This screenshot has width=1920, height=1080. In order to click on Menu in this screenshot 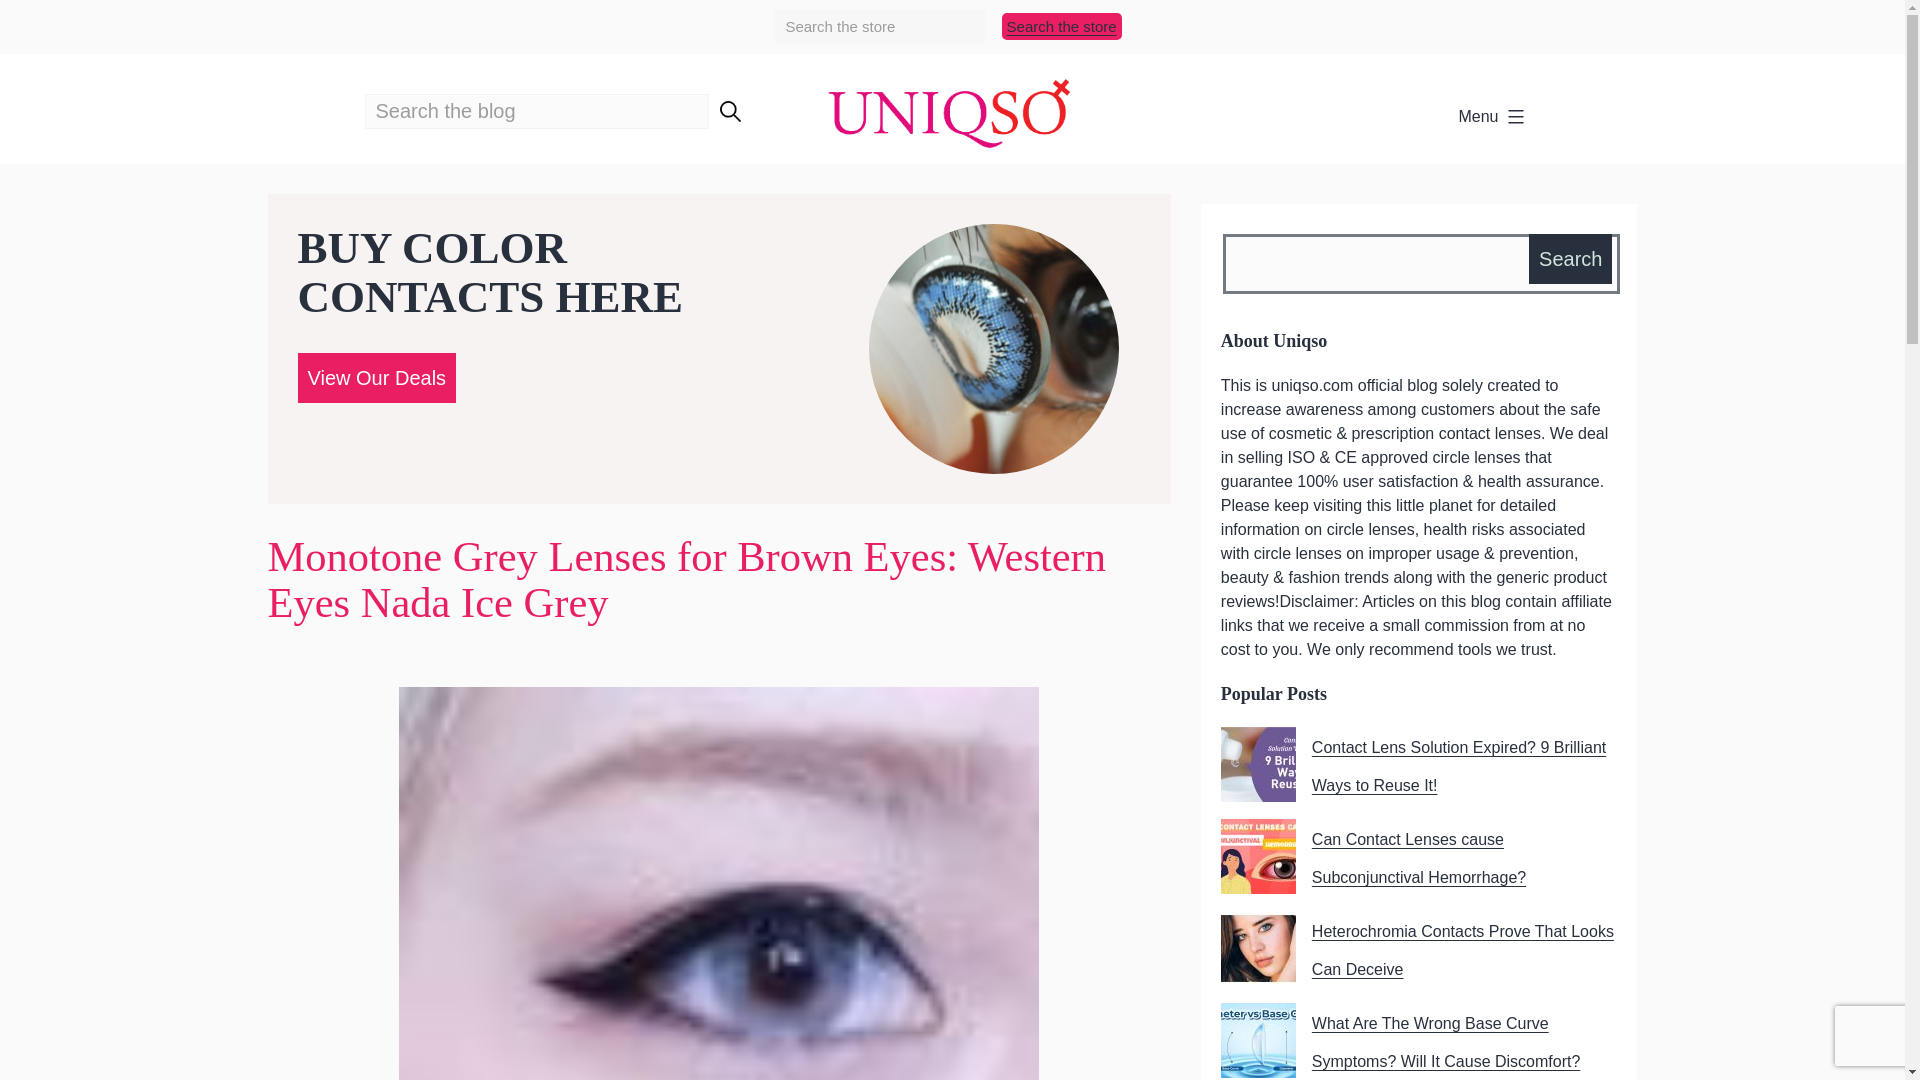, I will do `click(1492, 117)`.